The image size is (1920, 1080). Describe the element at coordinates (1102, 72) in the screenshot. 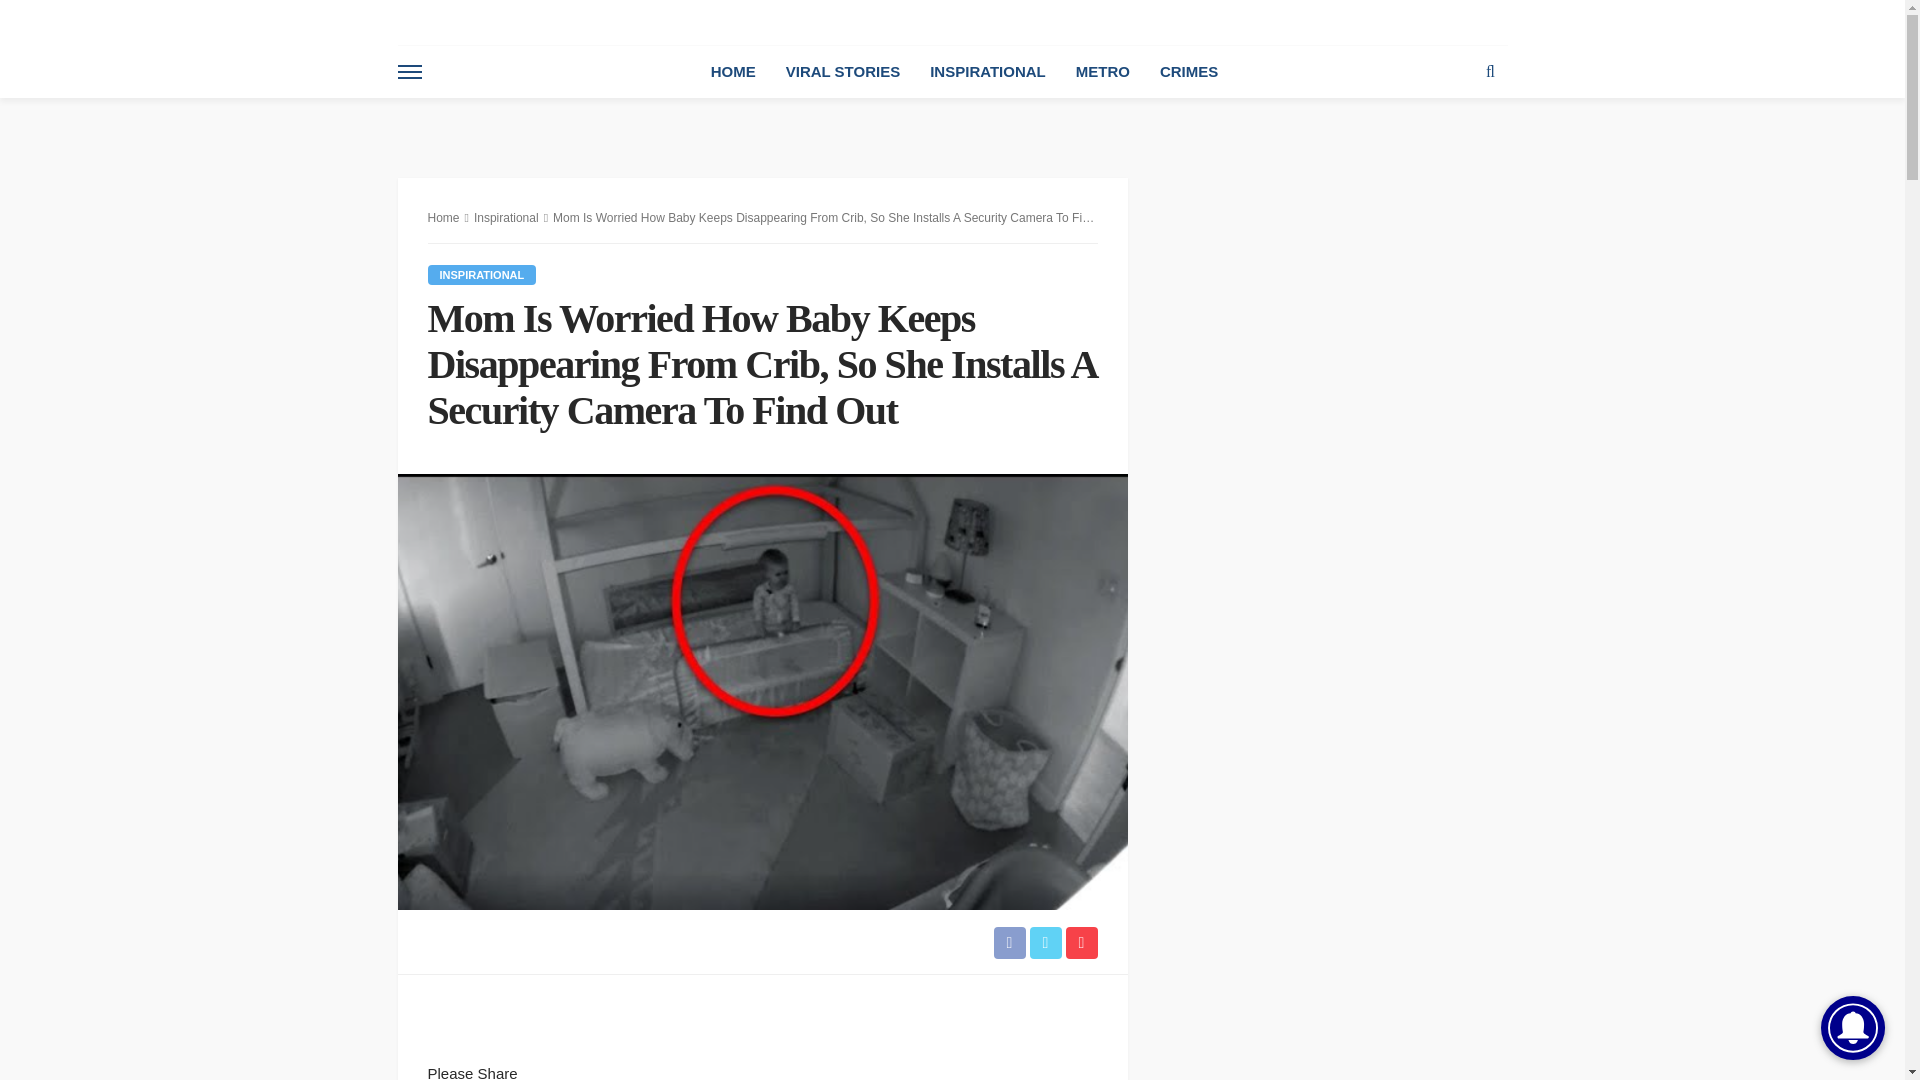

I see `METRO` at that location.